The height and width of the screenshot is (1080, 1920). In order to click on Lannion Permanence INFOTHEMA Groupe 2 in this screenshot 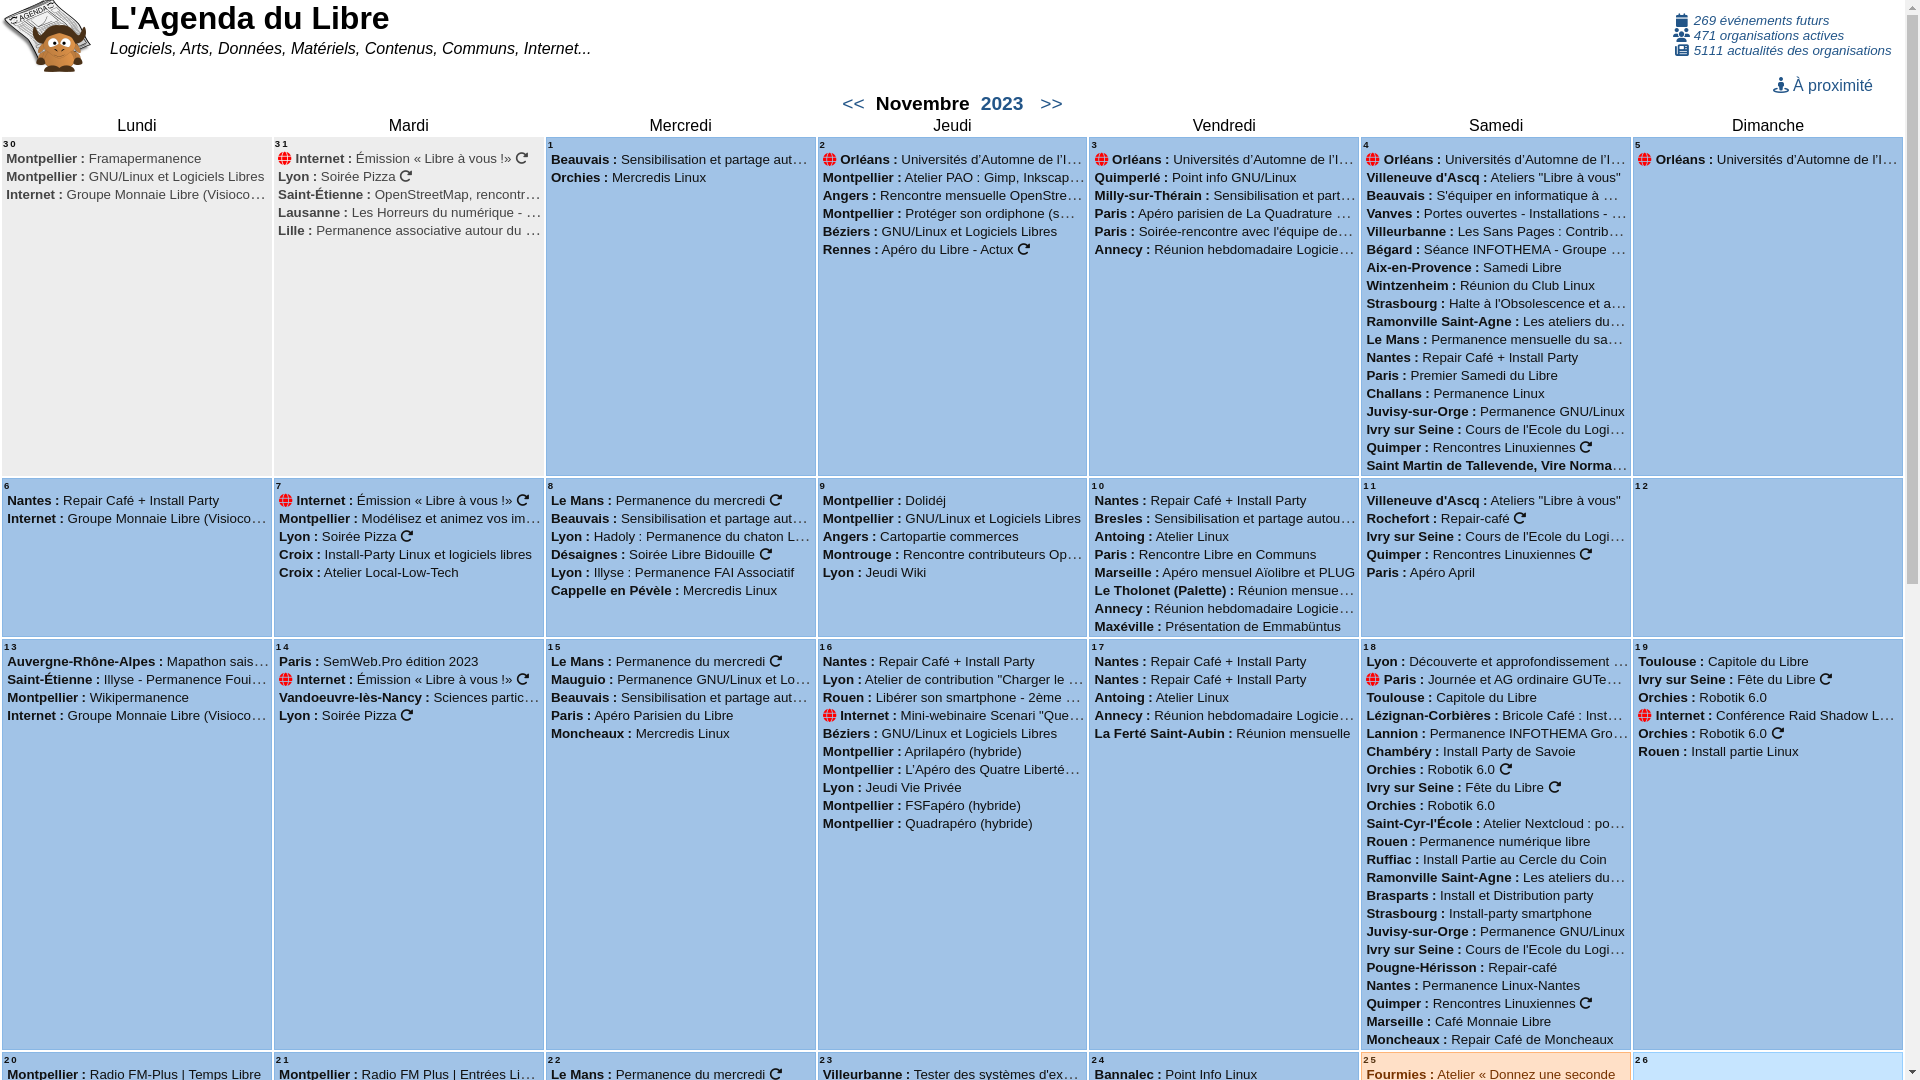, I will do `click(1506, 734)`.